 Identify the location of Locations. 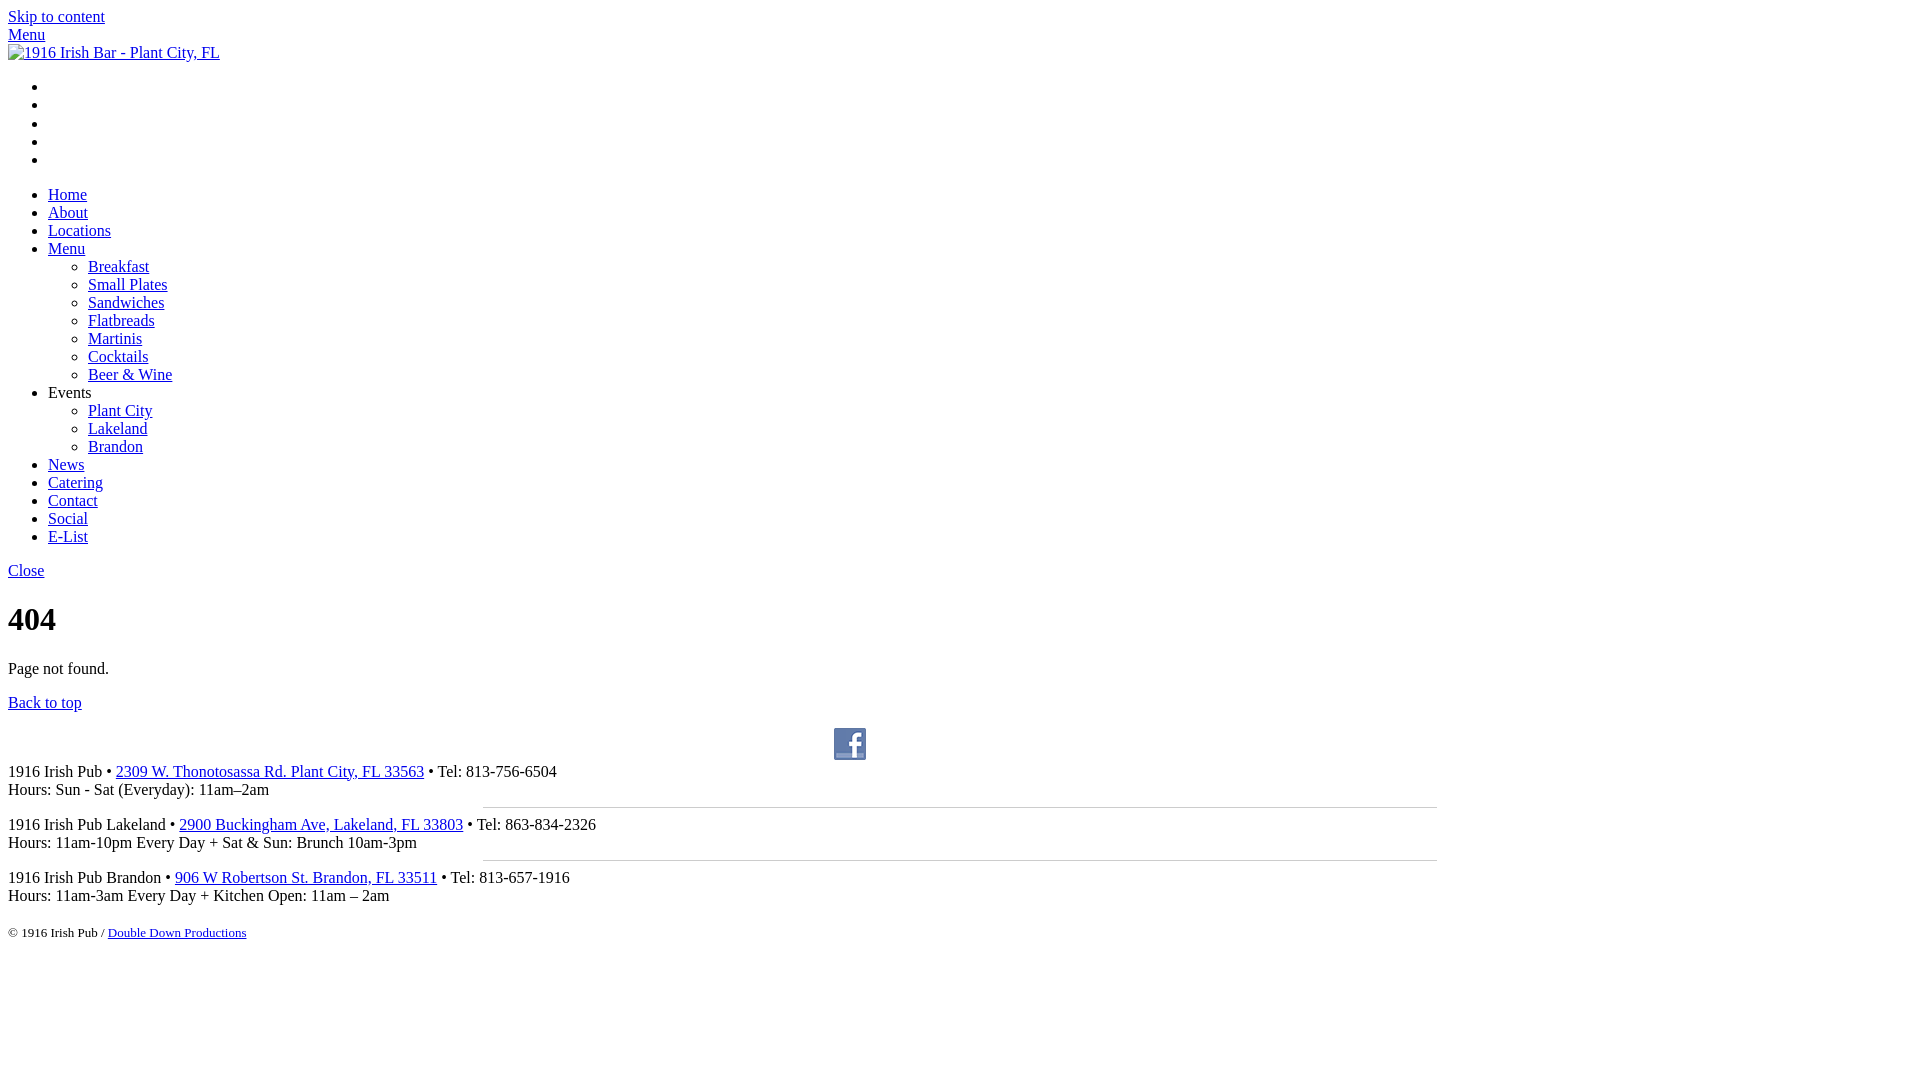
(80, 230).